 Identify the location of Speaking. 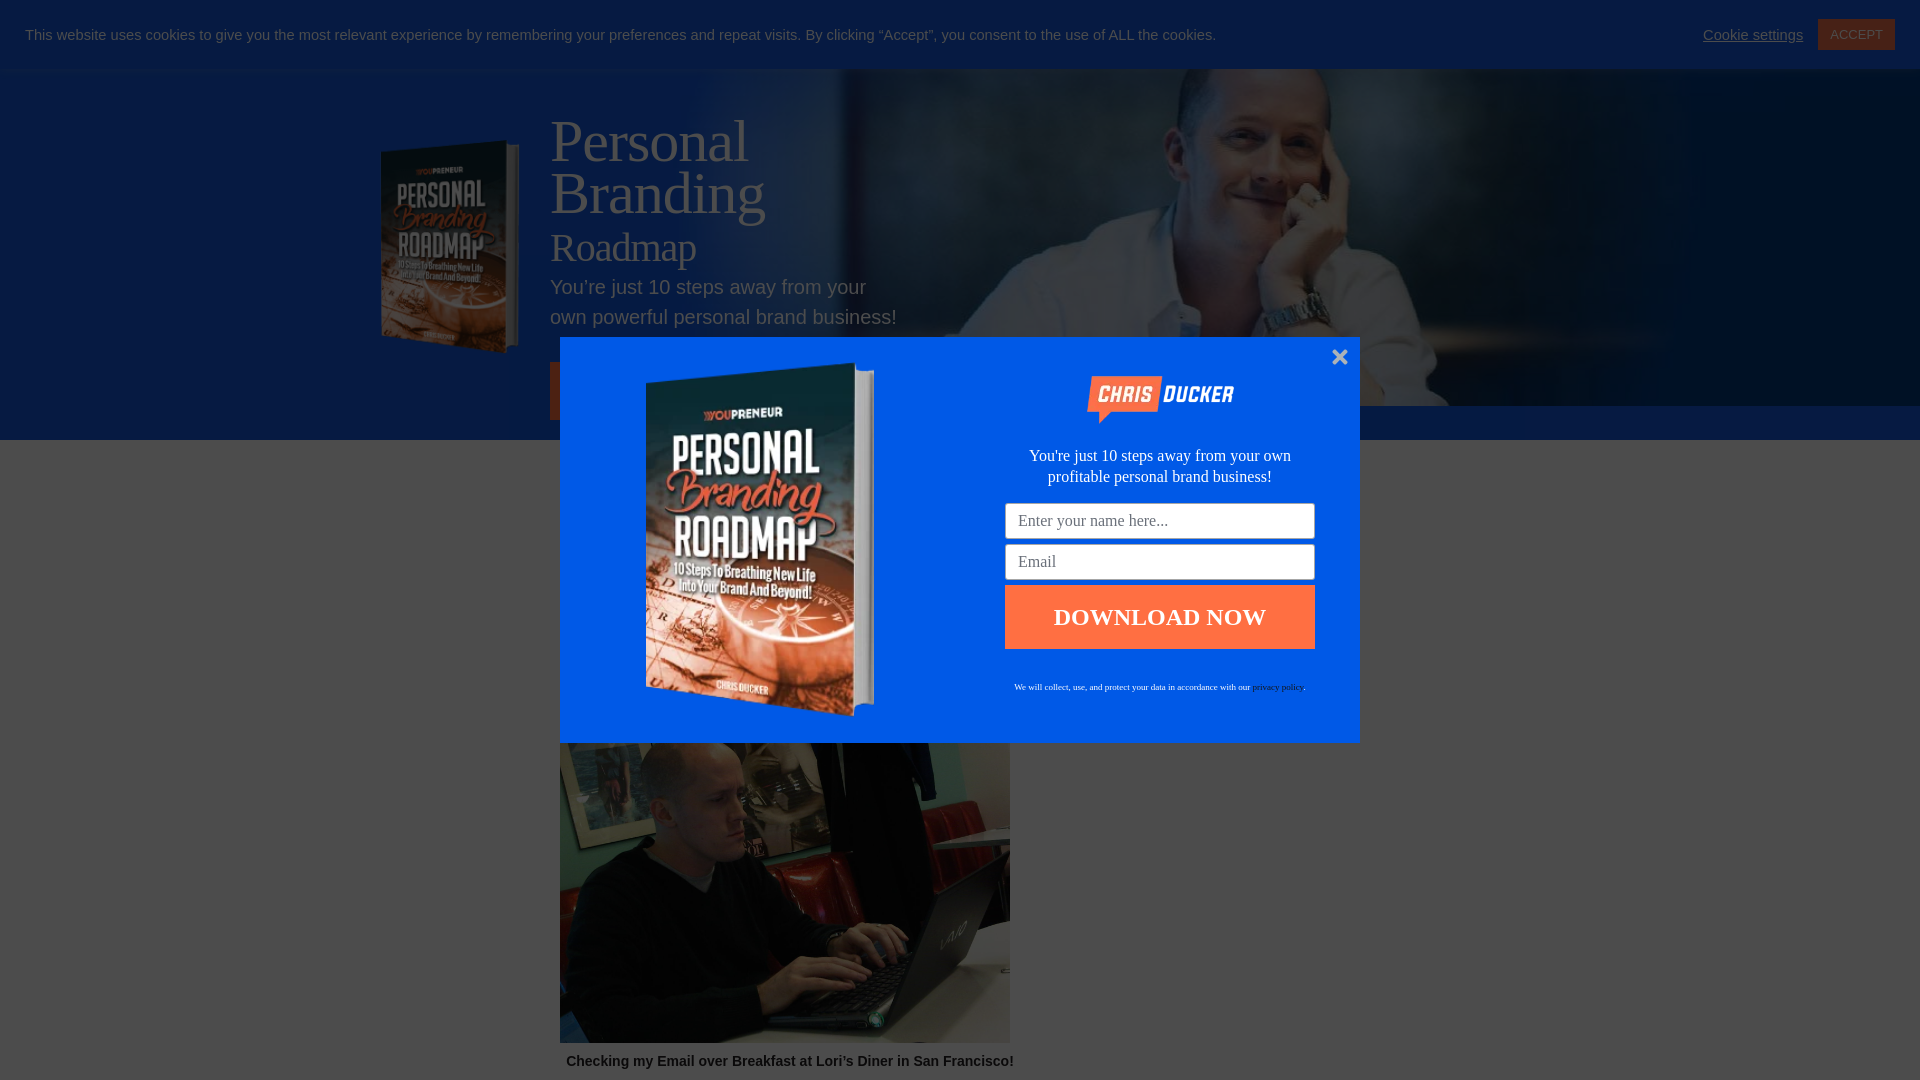
(1143, 43).